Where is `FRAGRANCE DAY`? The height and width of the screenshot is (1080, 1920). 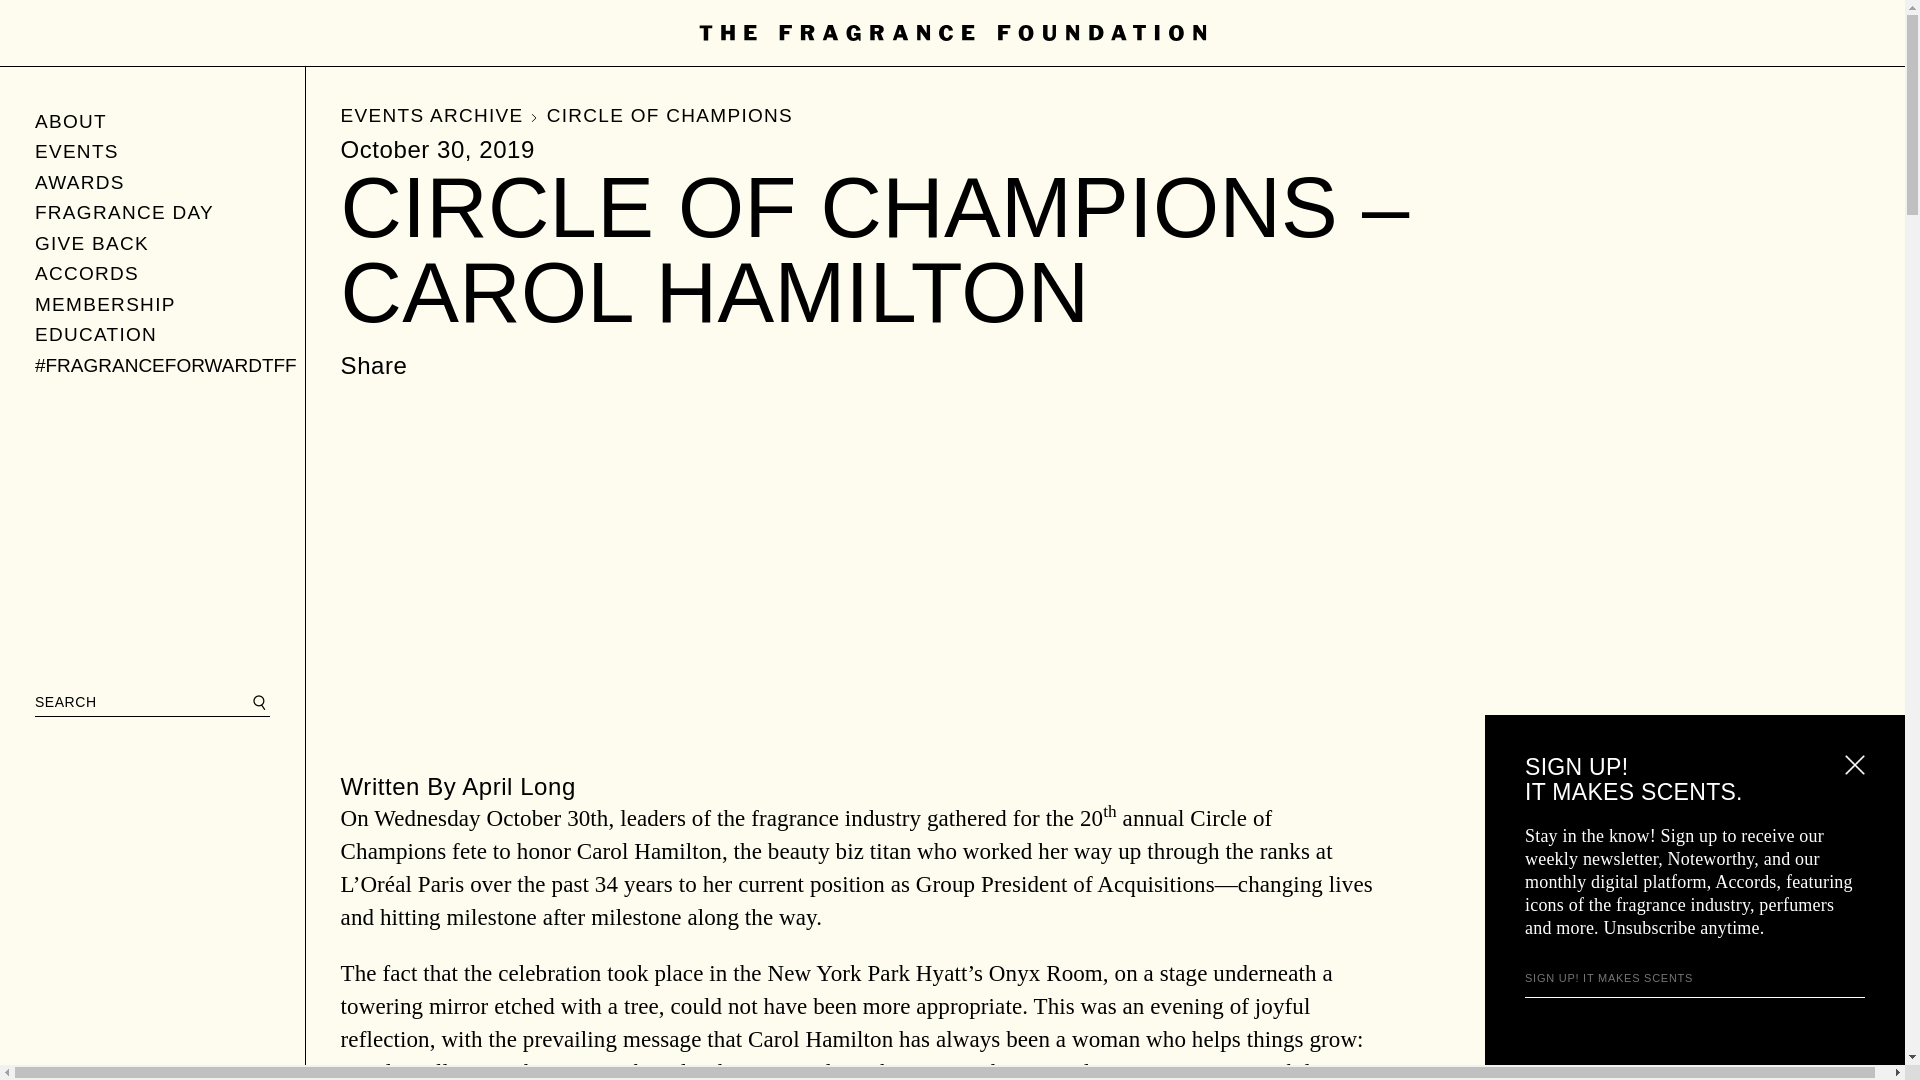
FRAGRANCE DAY is located at coordinates (152, 212).